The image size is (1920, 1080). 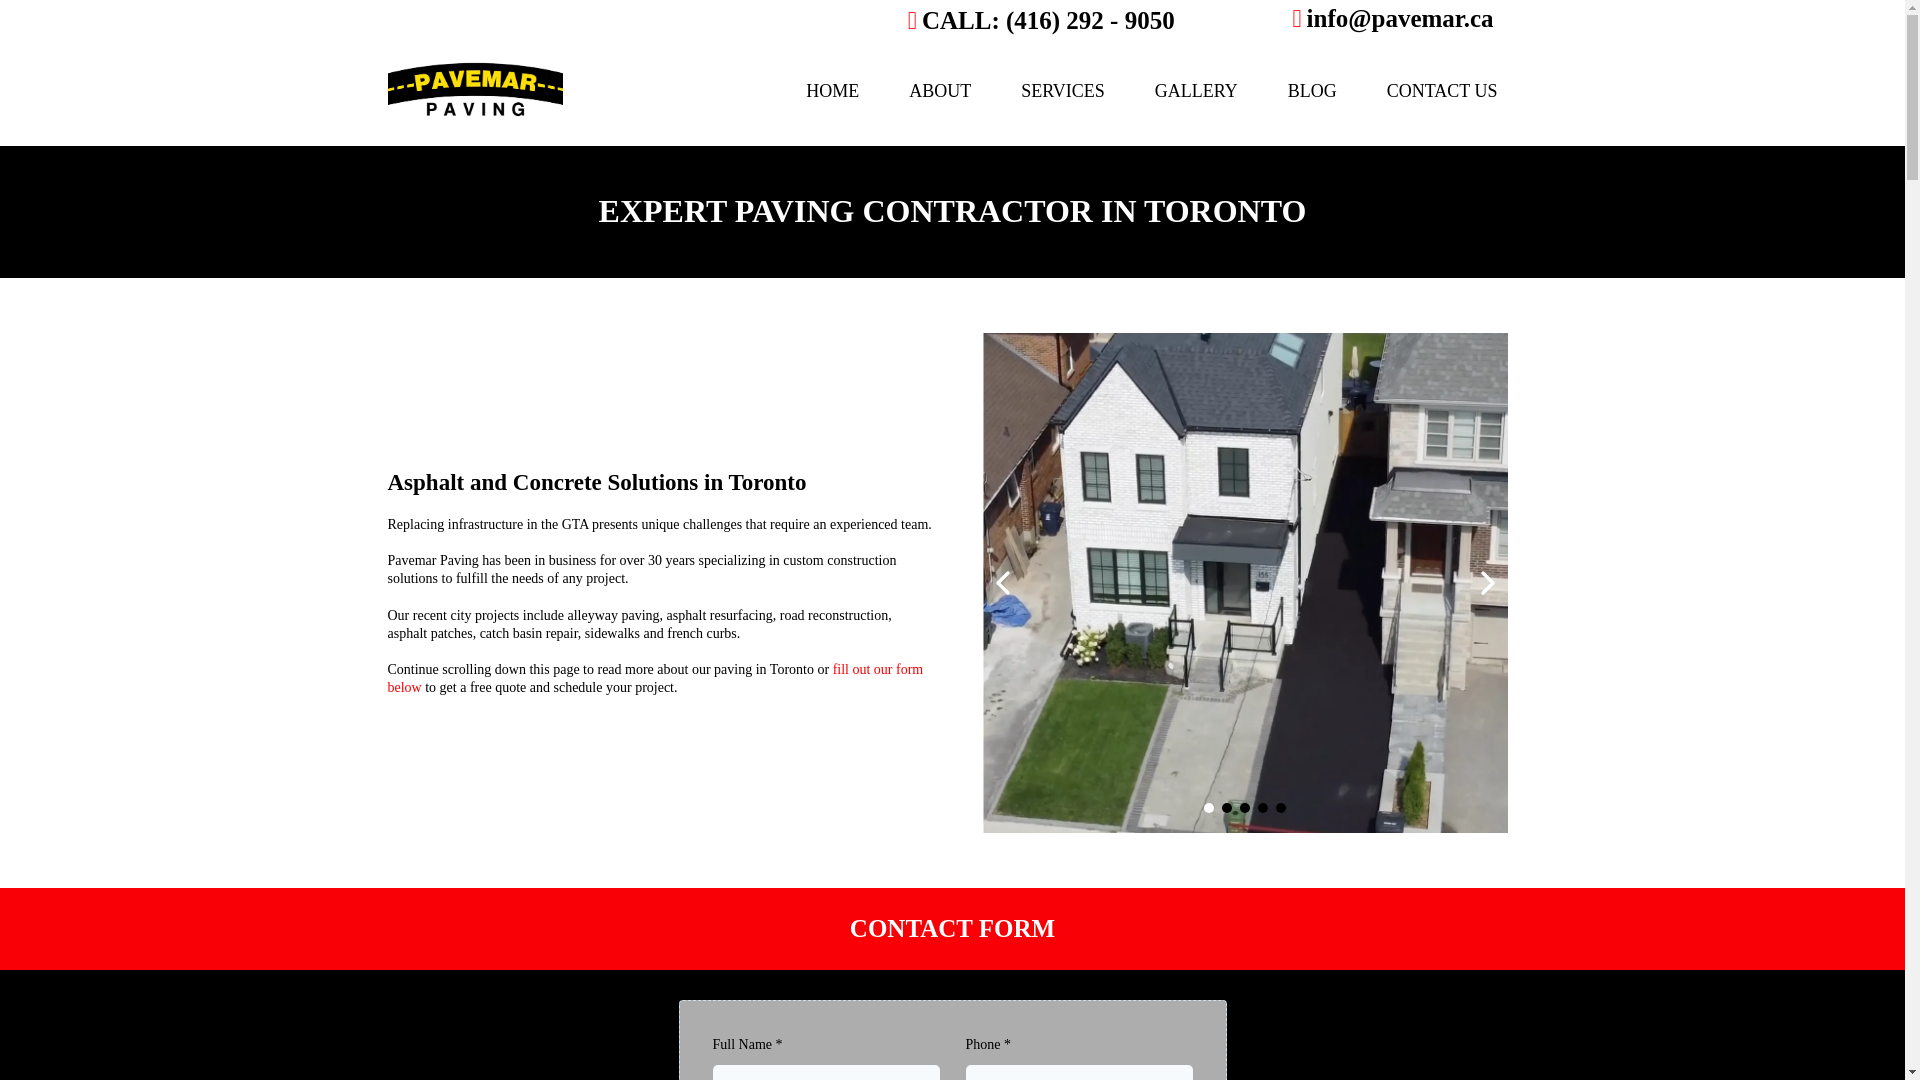 I want to click on fill out our form below, so click(x=655, y=678).